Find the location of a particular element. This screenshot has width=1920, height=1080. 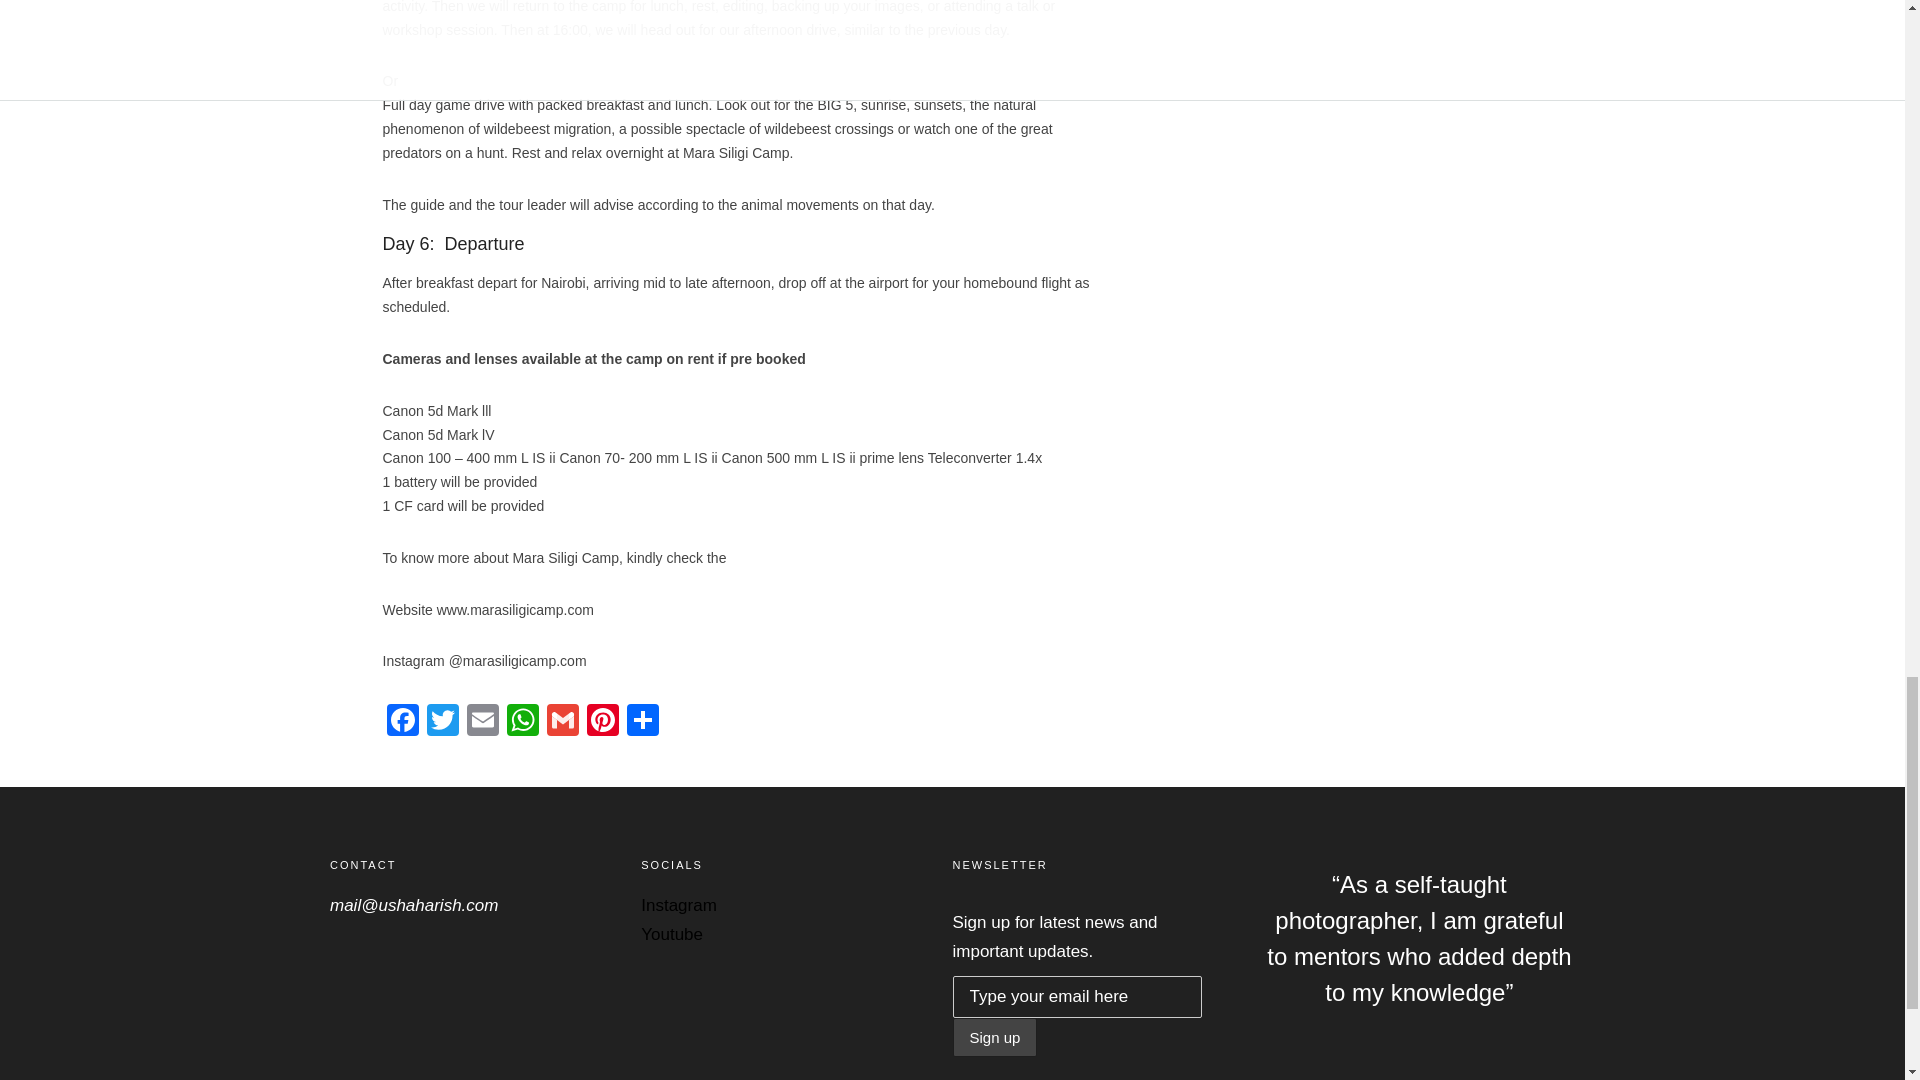

Youtube is located at coordinates (672, 934).